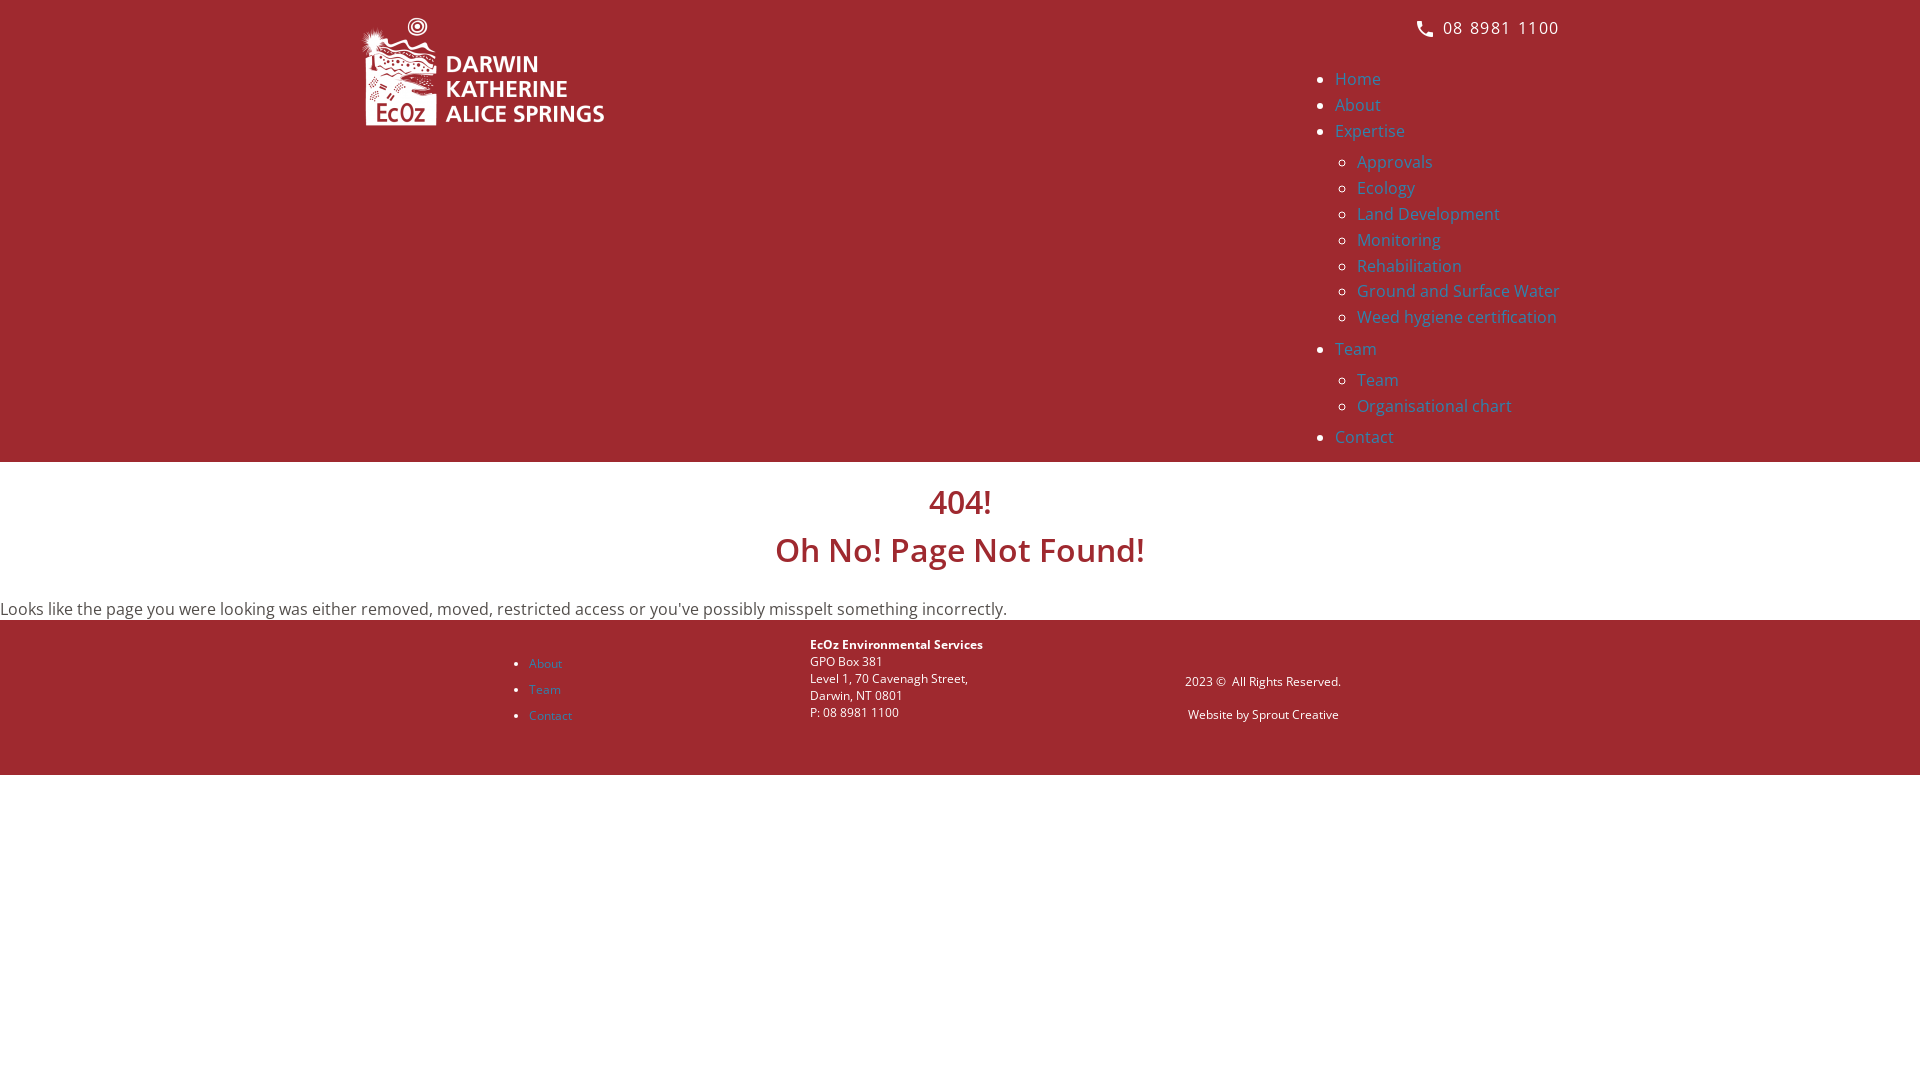 This screenshot has height=1080, width=1920. I want to click on Rehabilitation, so click(1410, 266).